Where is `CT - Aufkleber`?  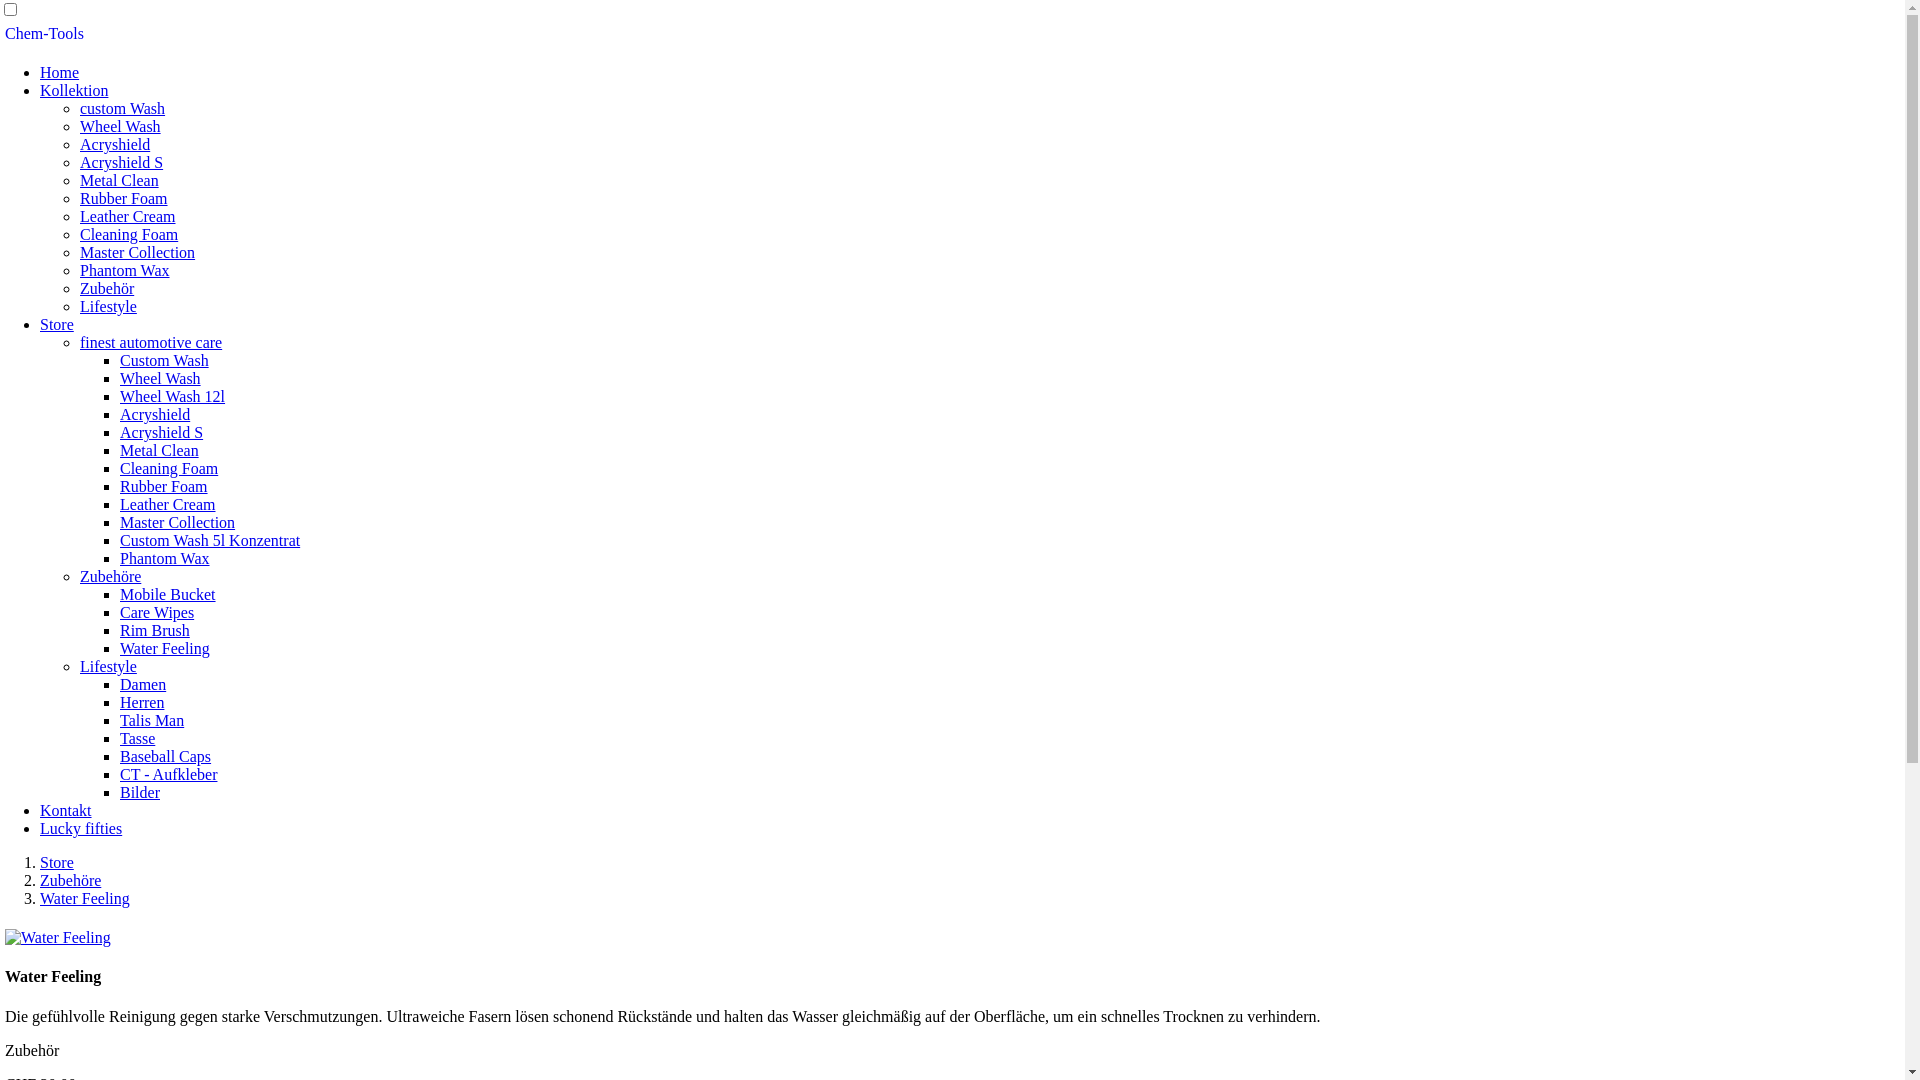 CT - Aufkleber is located at coordinates (168, 774).